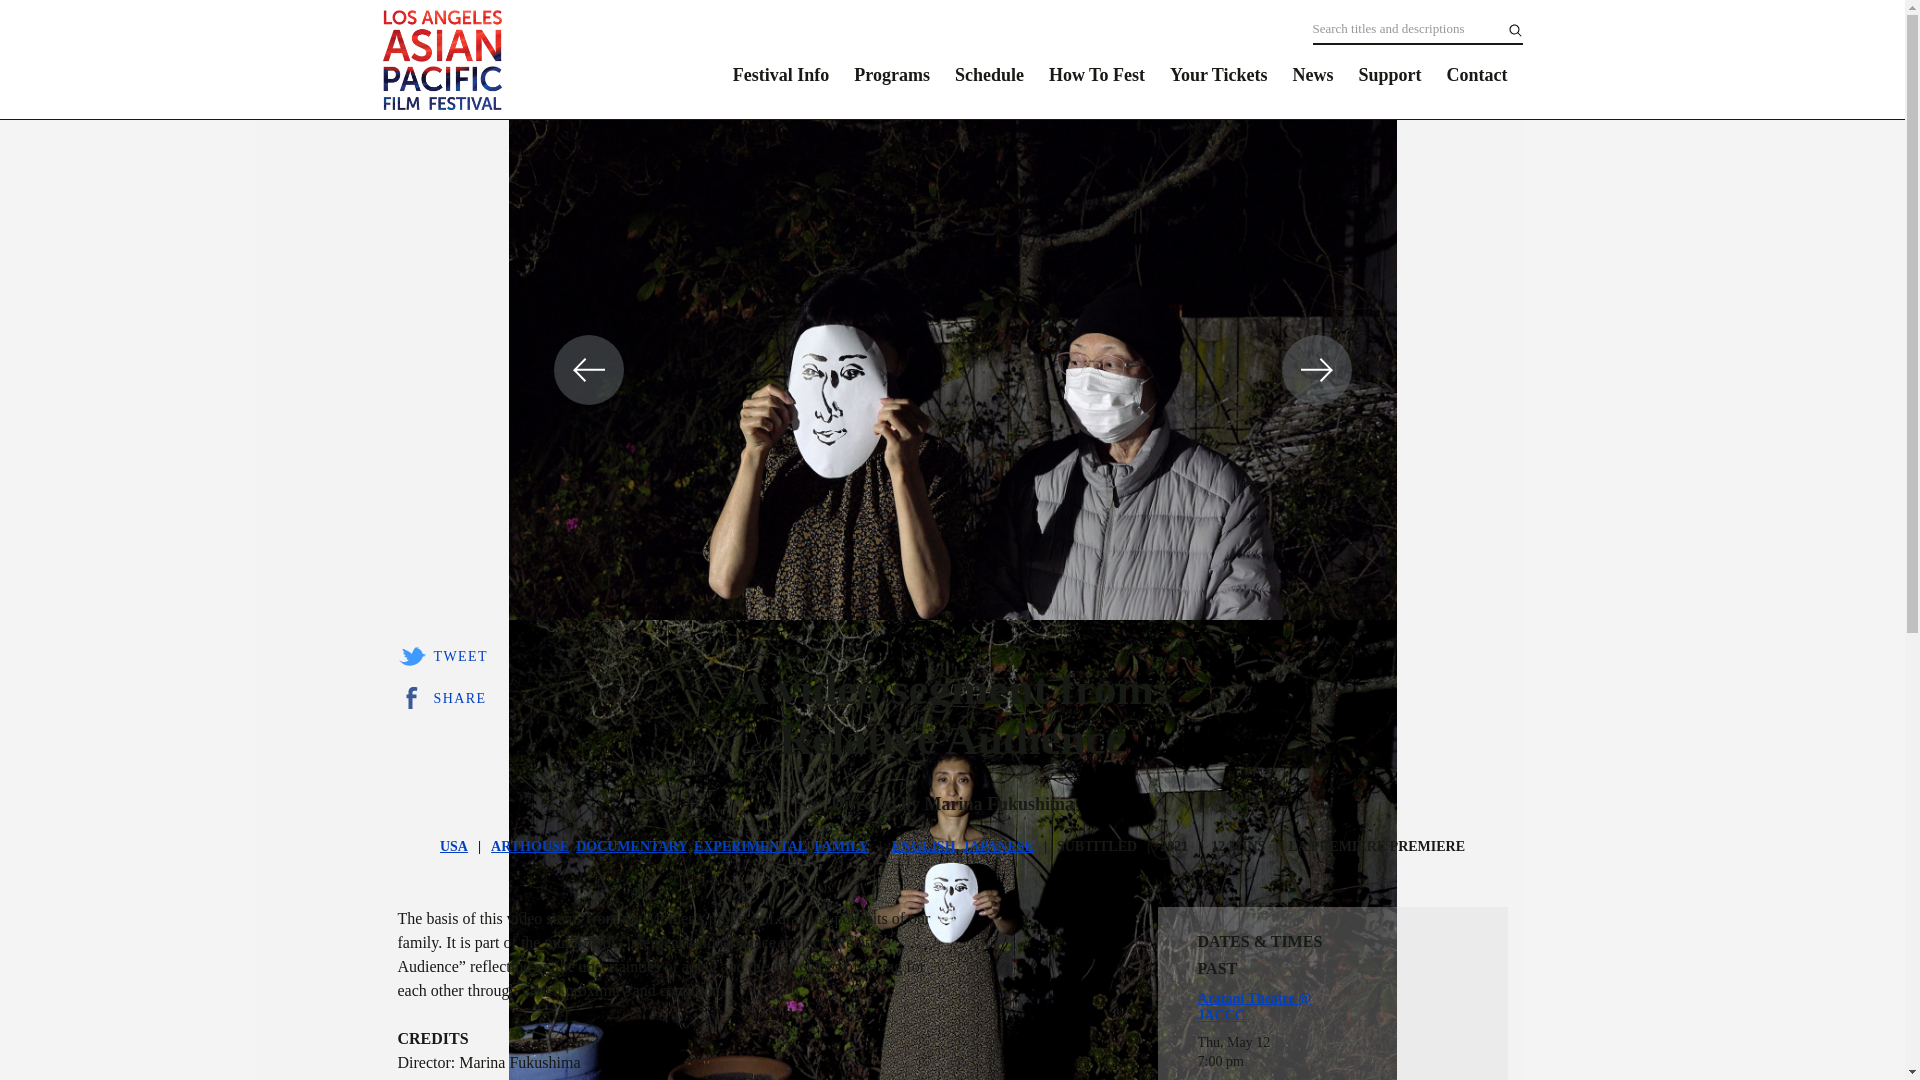  I want to click on How To Fest, so click(1096, 74).